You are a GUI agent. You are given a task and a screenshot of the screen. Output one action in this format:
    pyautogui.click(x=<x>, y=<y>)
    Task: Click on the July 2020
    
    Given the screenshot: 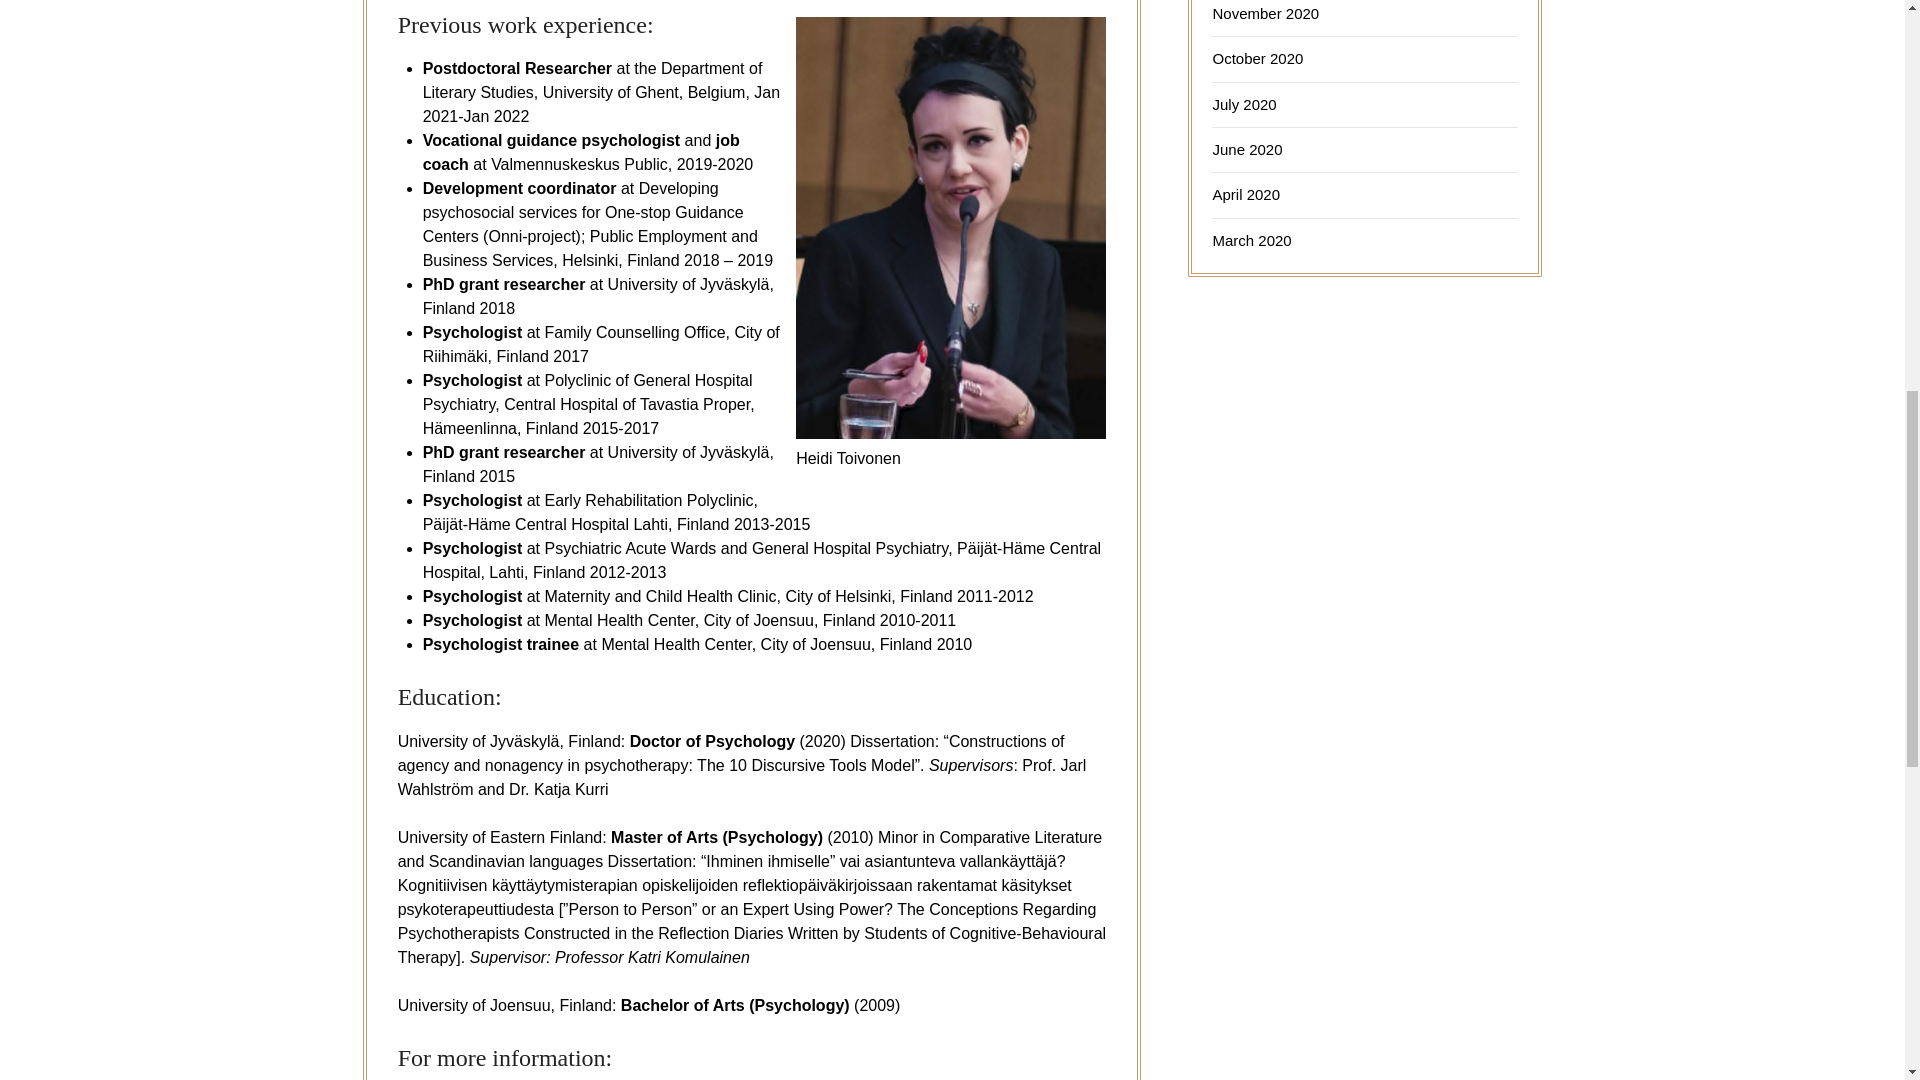 What is the action you would take?
    pyautogui.click(x=1244, y=104)
    